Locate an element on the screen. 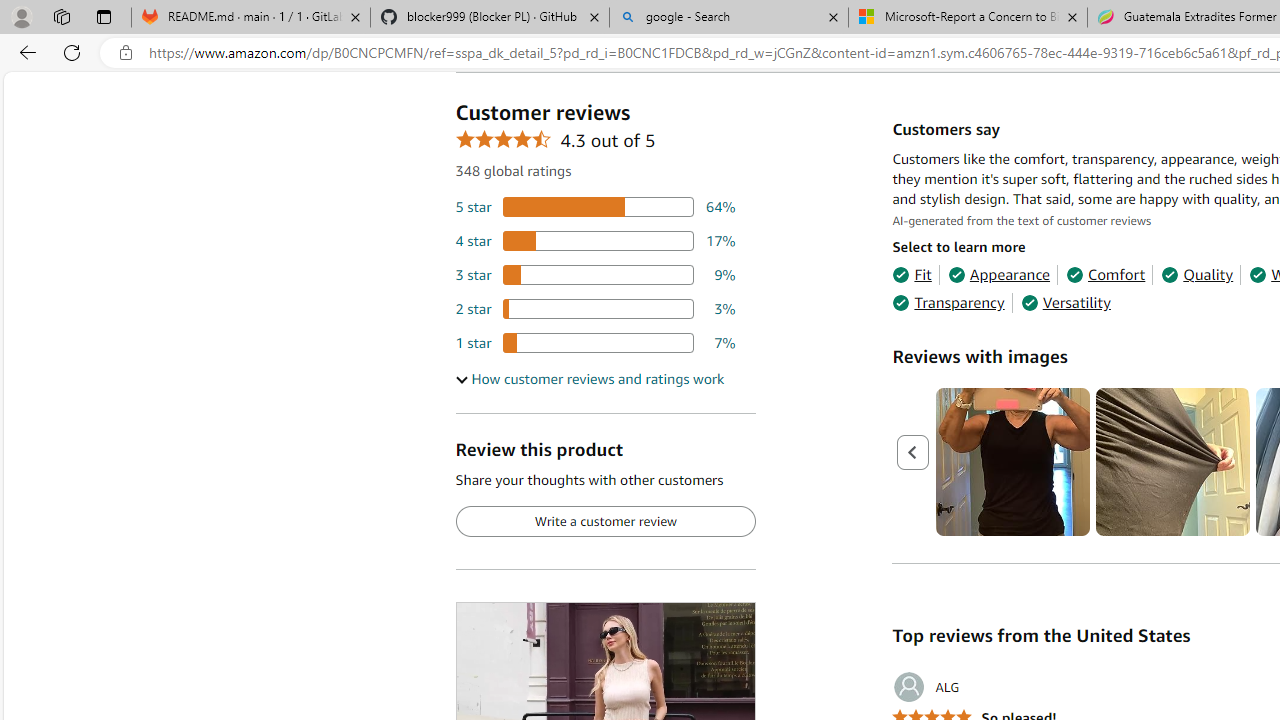 This screenshot has width=1280, height=720. 9 percent of reviews have 3 stars is located at coordinates (595, 274).